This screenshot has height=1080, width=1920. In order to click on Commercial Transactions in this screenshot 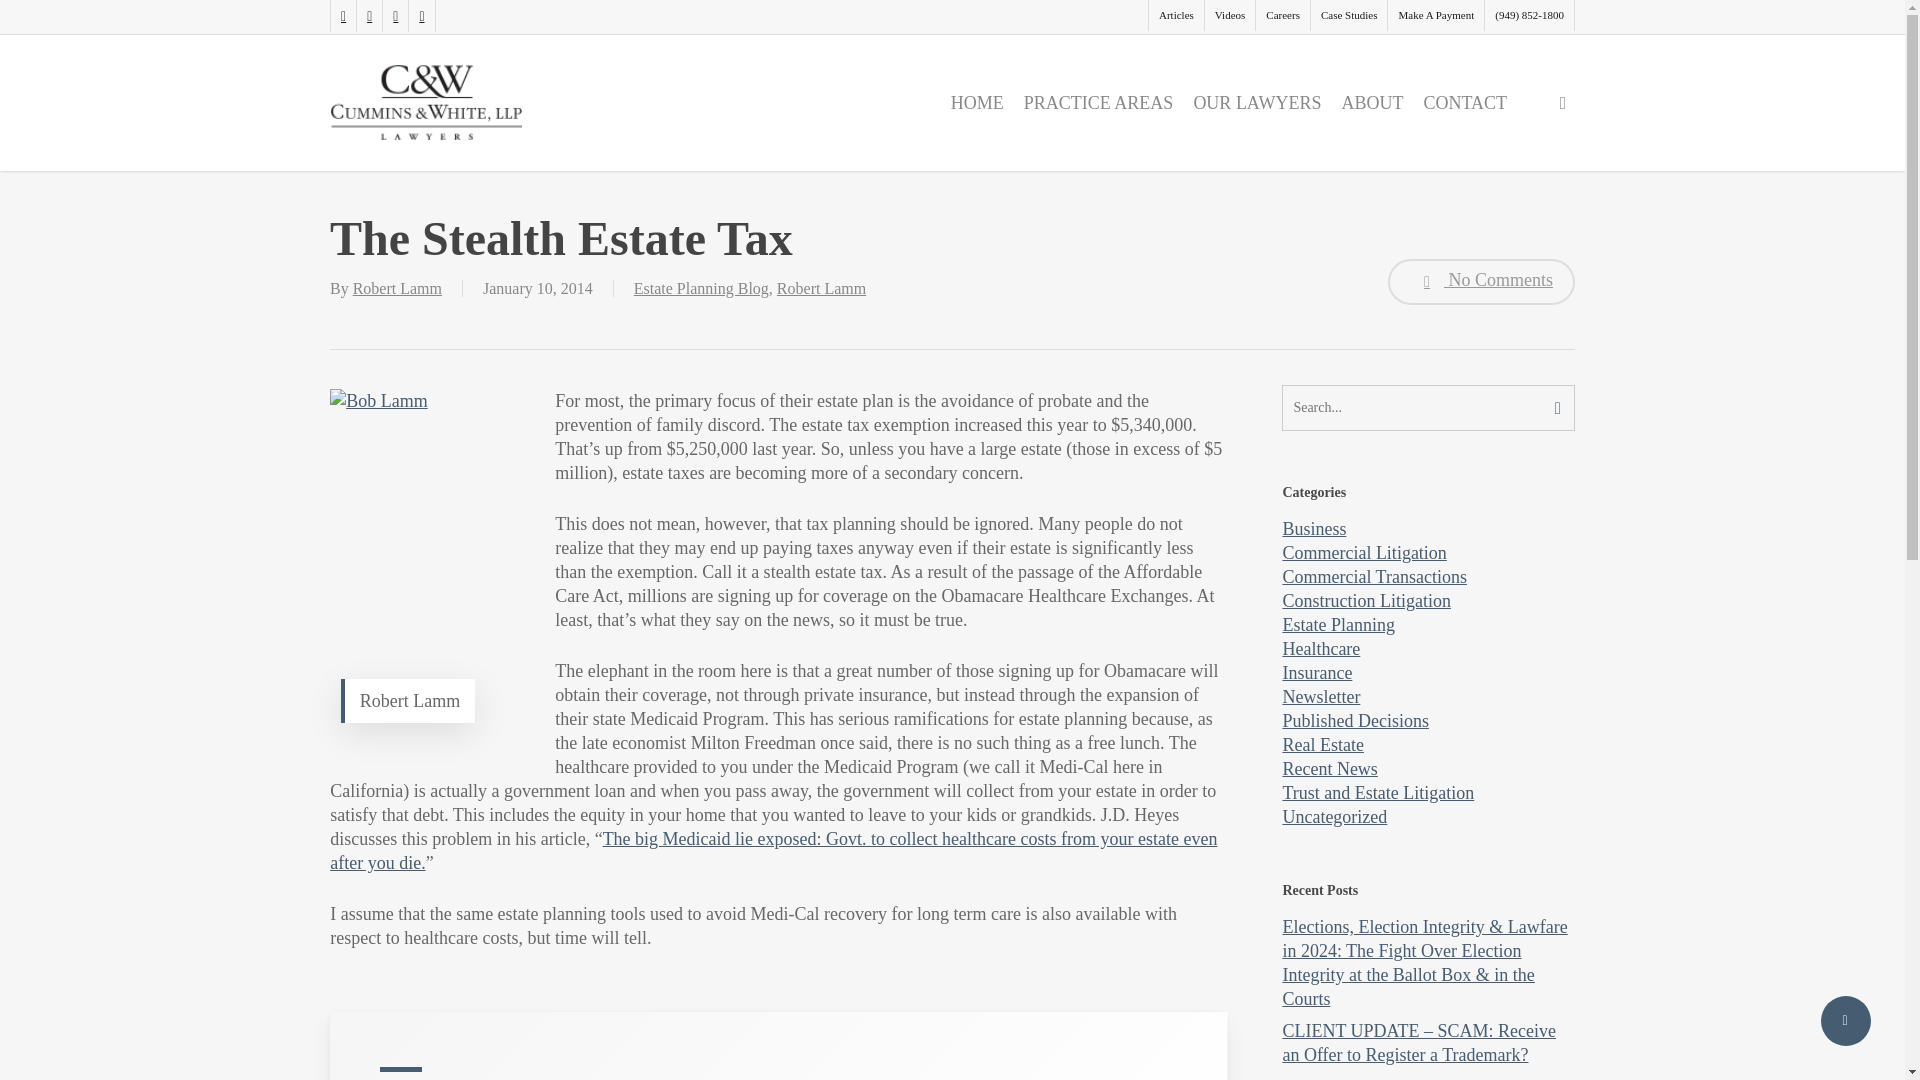, I will do `click(1374, 577)`.